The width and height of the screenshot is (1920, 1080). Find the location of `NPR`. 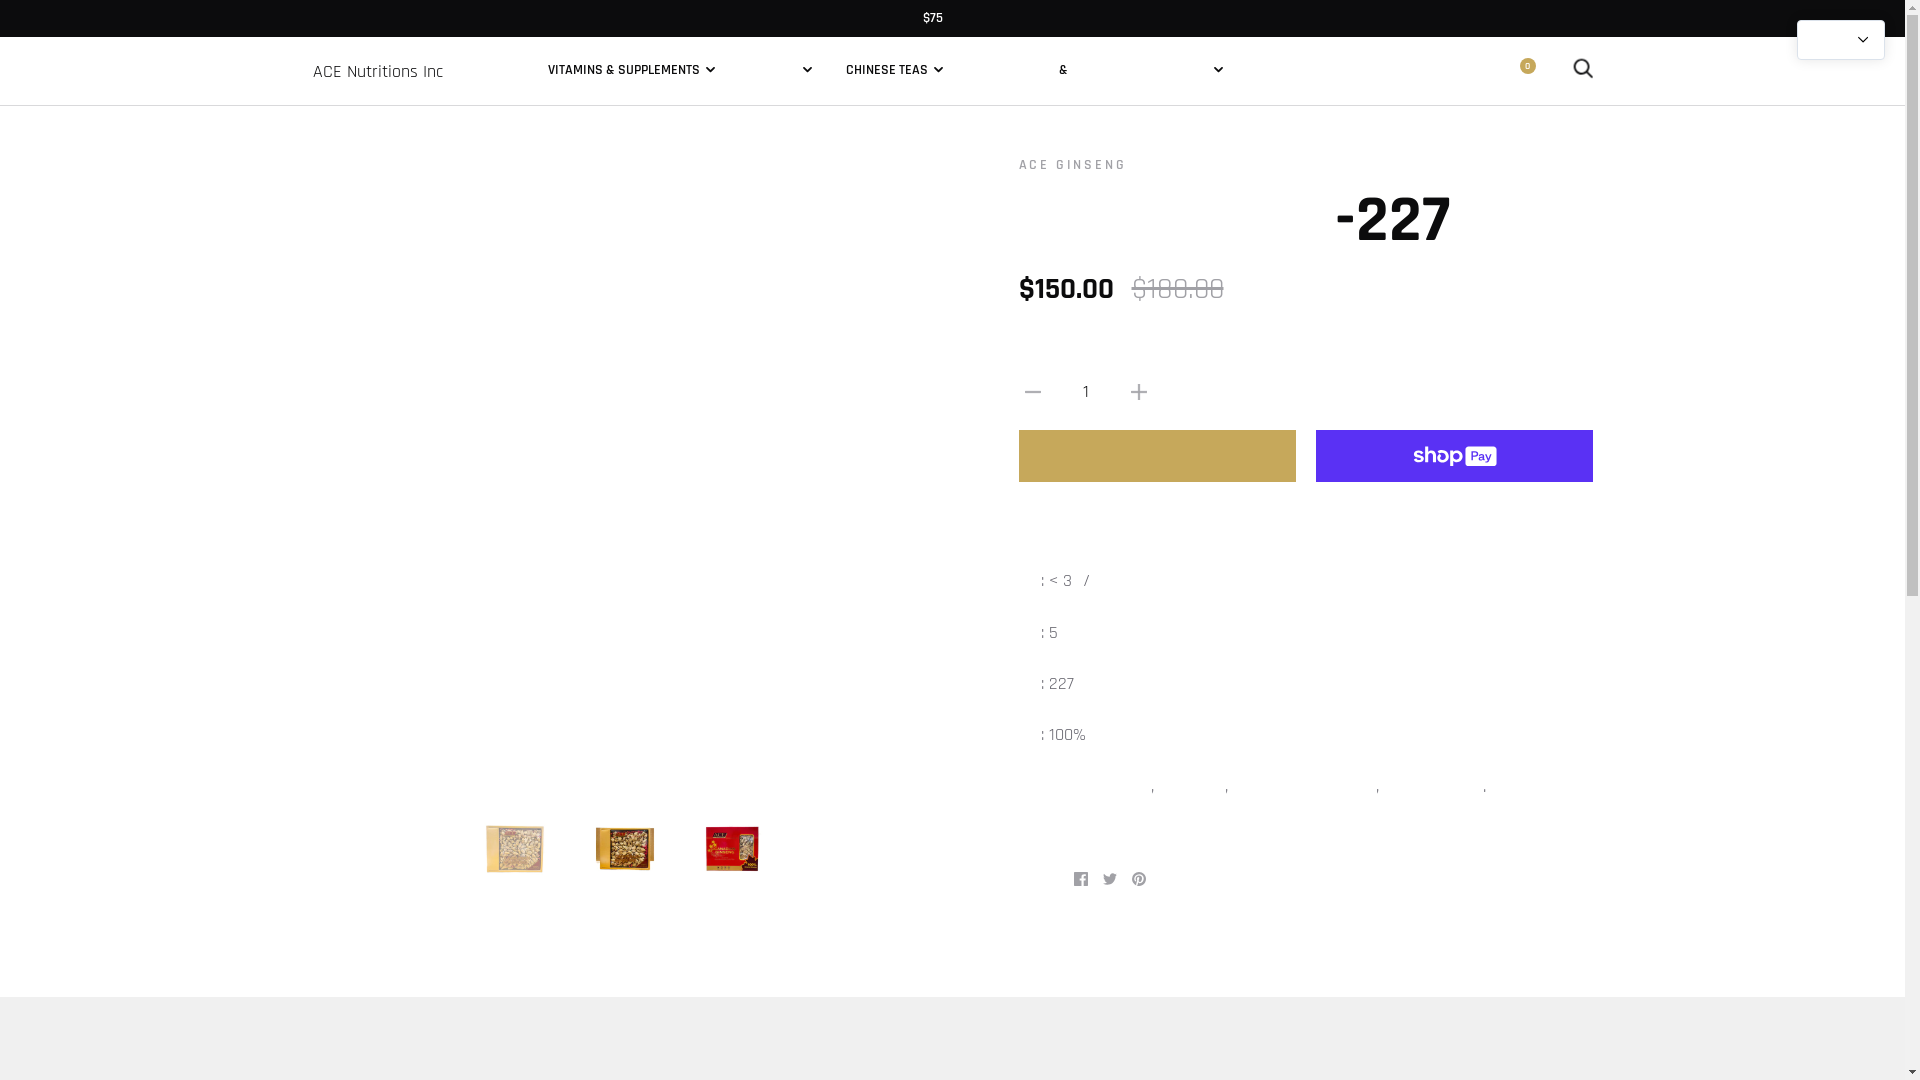

NPR is located at coordinates (400, 586).